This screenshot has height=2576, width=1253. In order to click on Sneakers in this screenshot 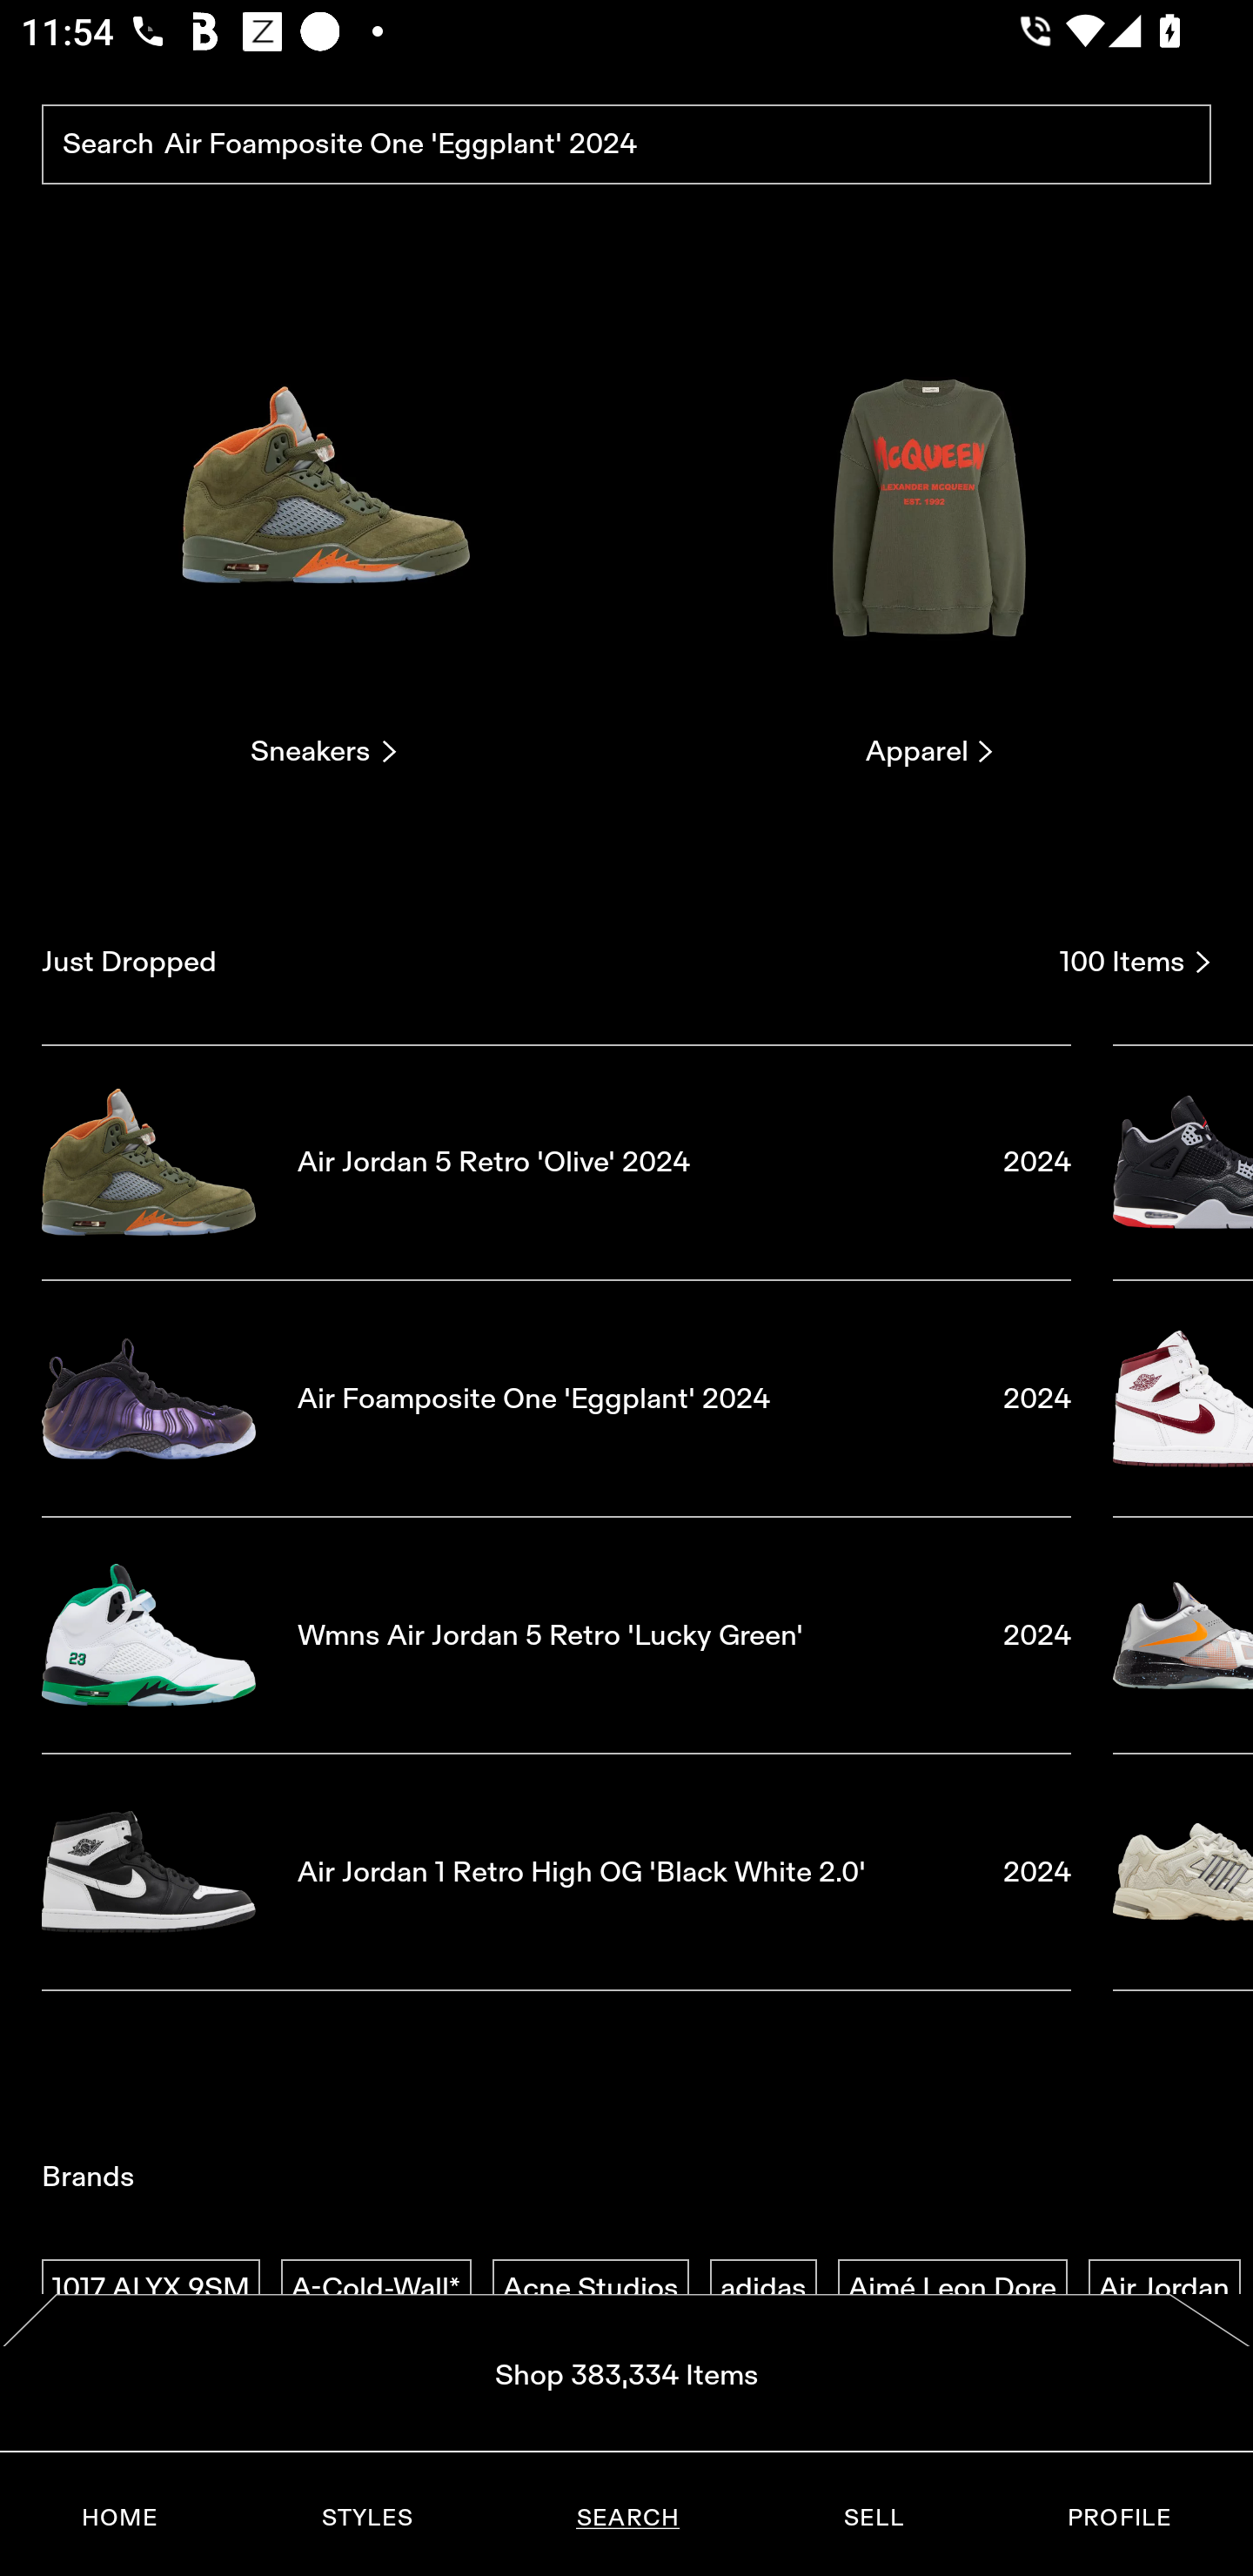, I will do `click(323, 531)`.